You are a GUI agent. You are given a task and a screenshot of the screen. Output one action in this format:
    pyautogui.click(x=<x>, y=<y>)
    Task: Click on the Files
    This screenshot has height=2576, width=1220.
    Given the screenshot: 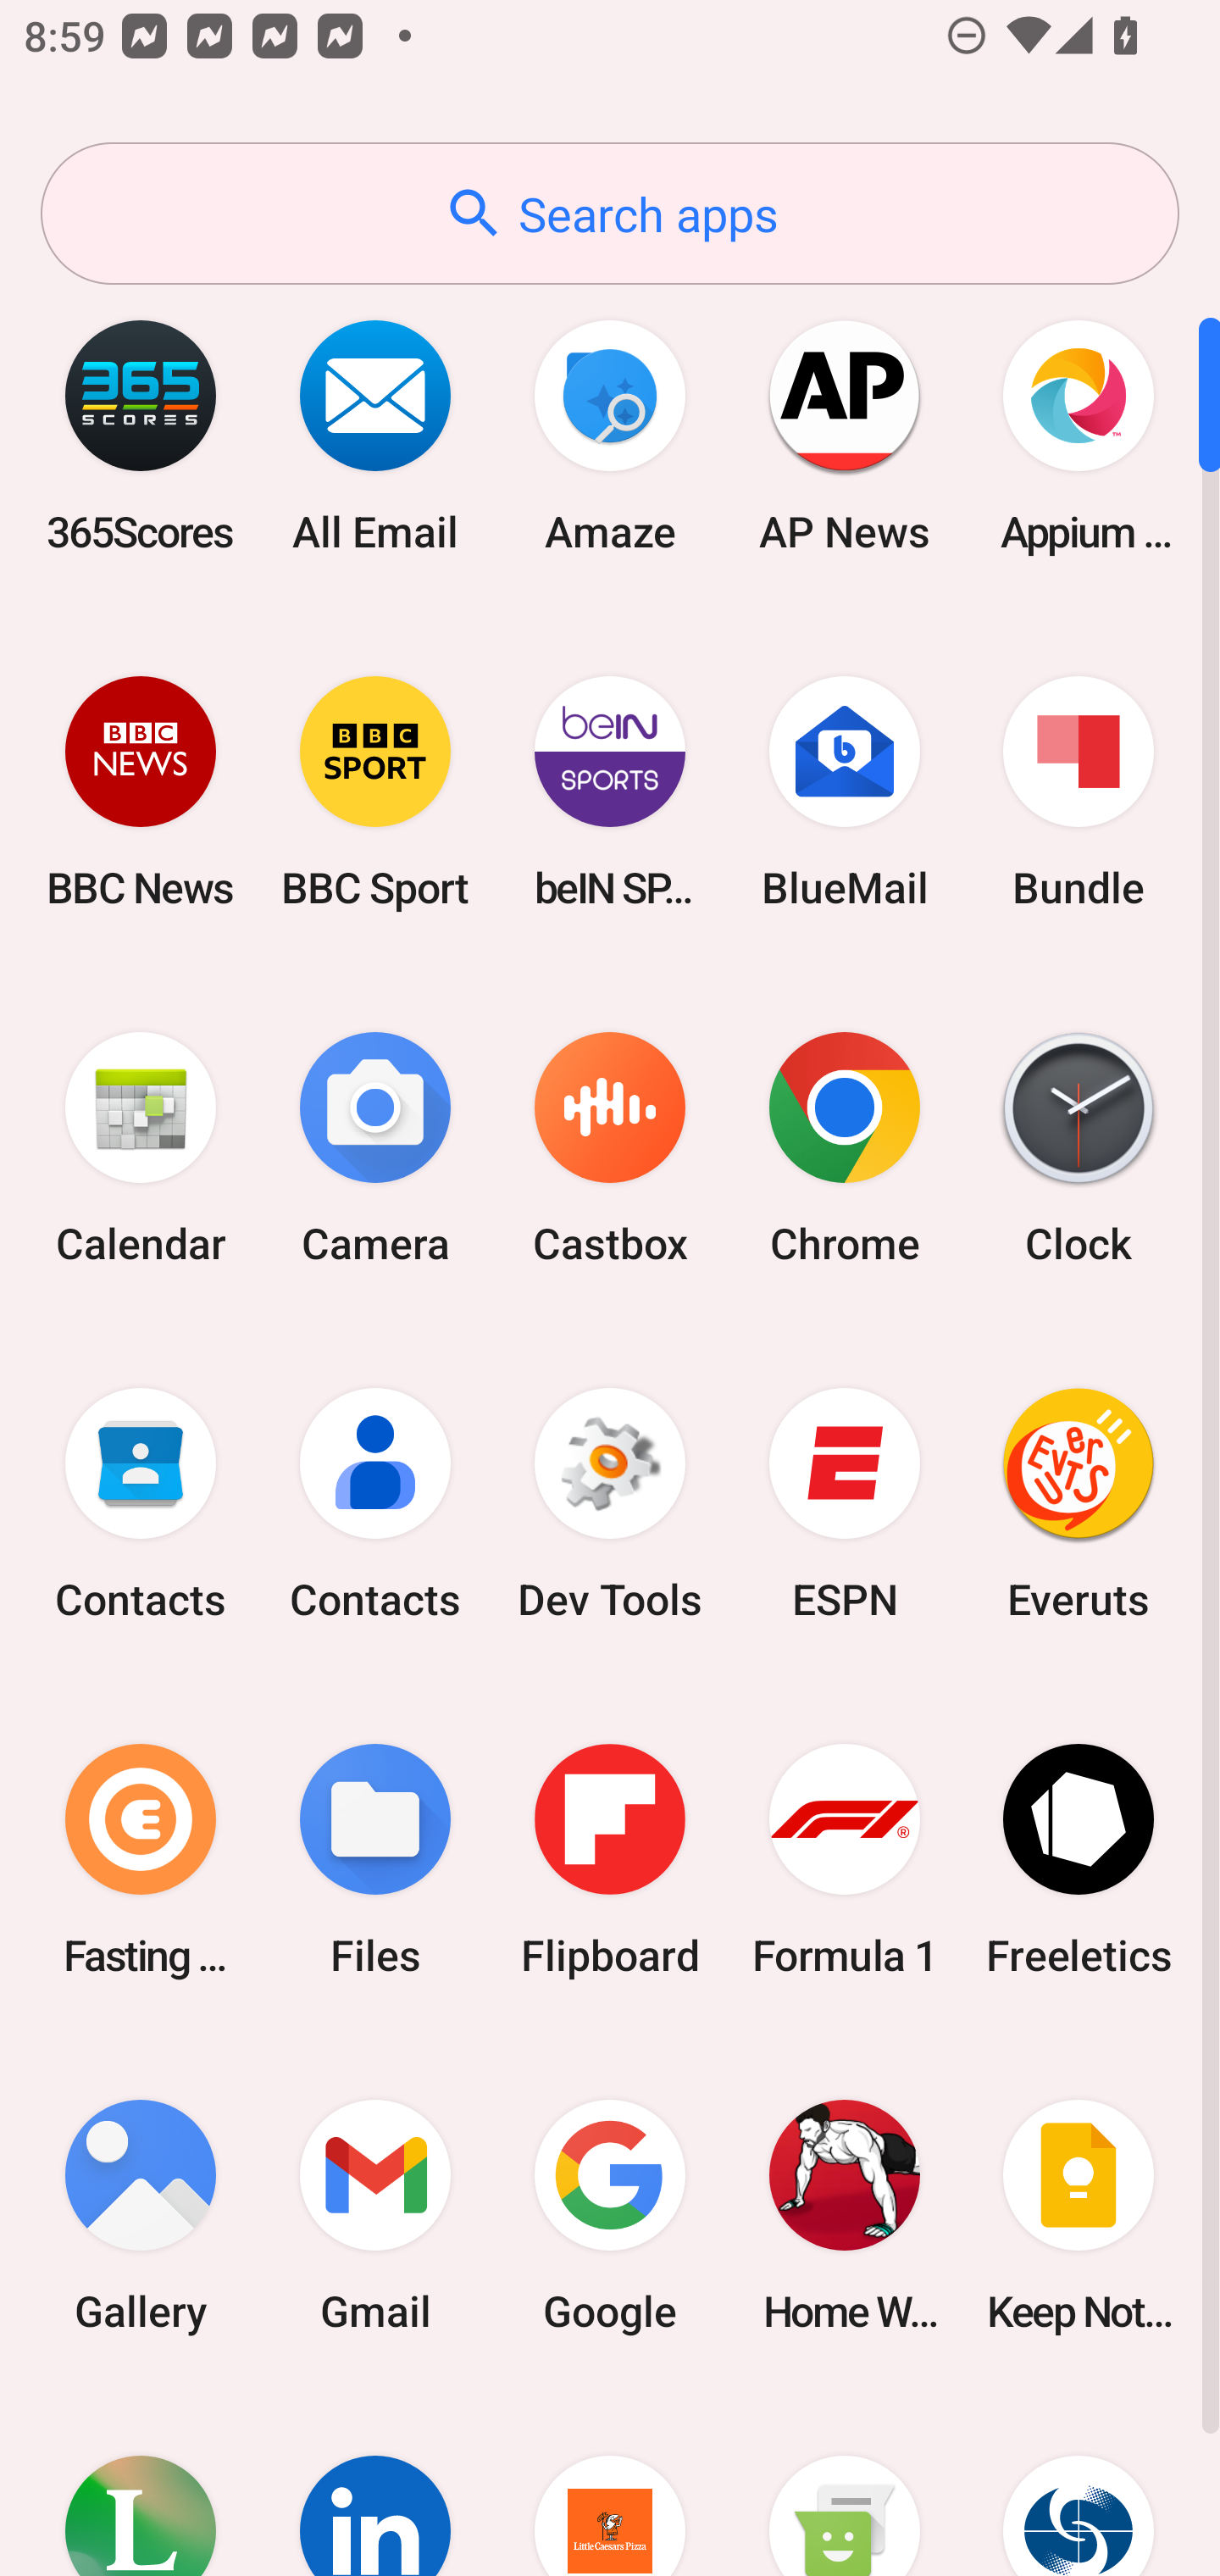 What is the action you would take?
    pyautogui.click(x=375, y=1859)
    